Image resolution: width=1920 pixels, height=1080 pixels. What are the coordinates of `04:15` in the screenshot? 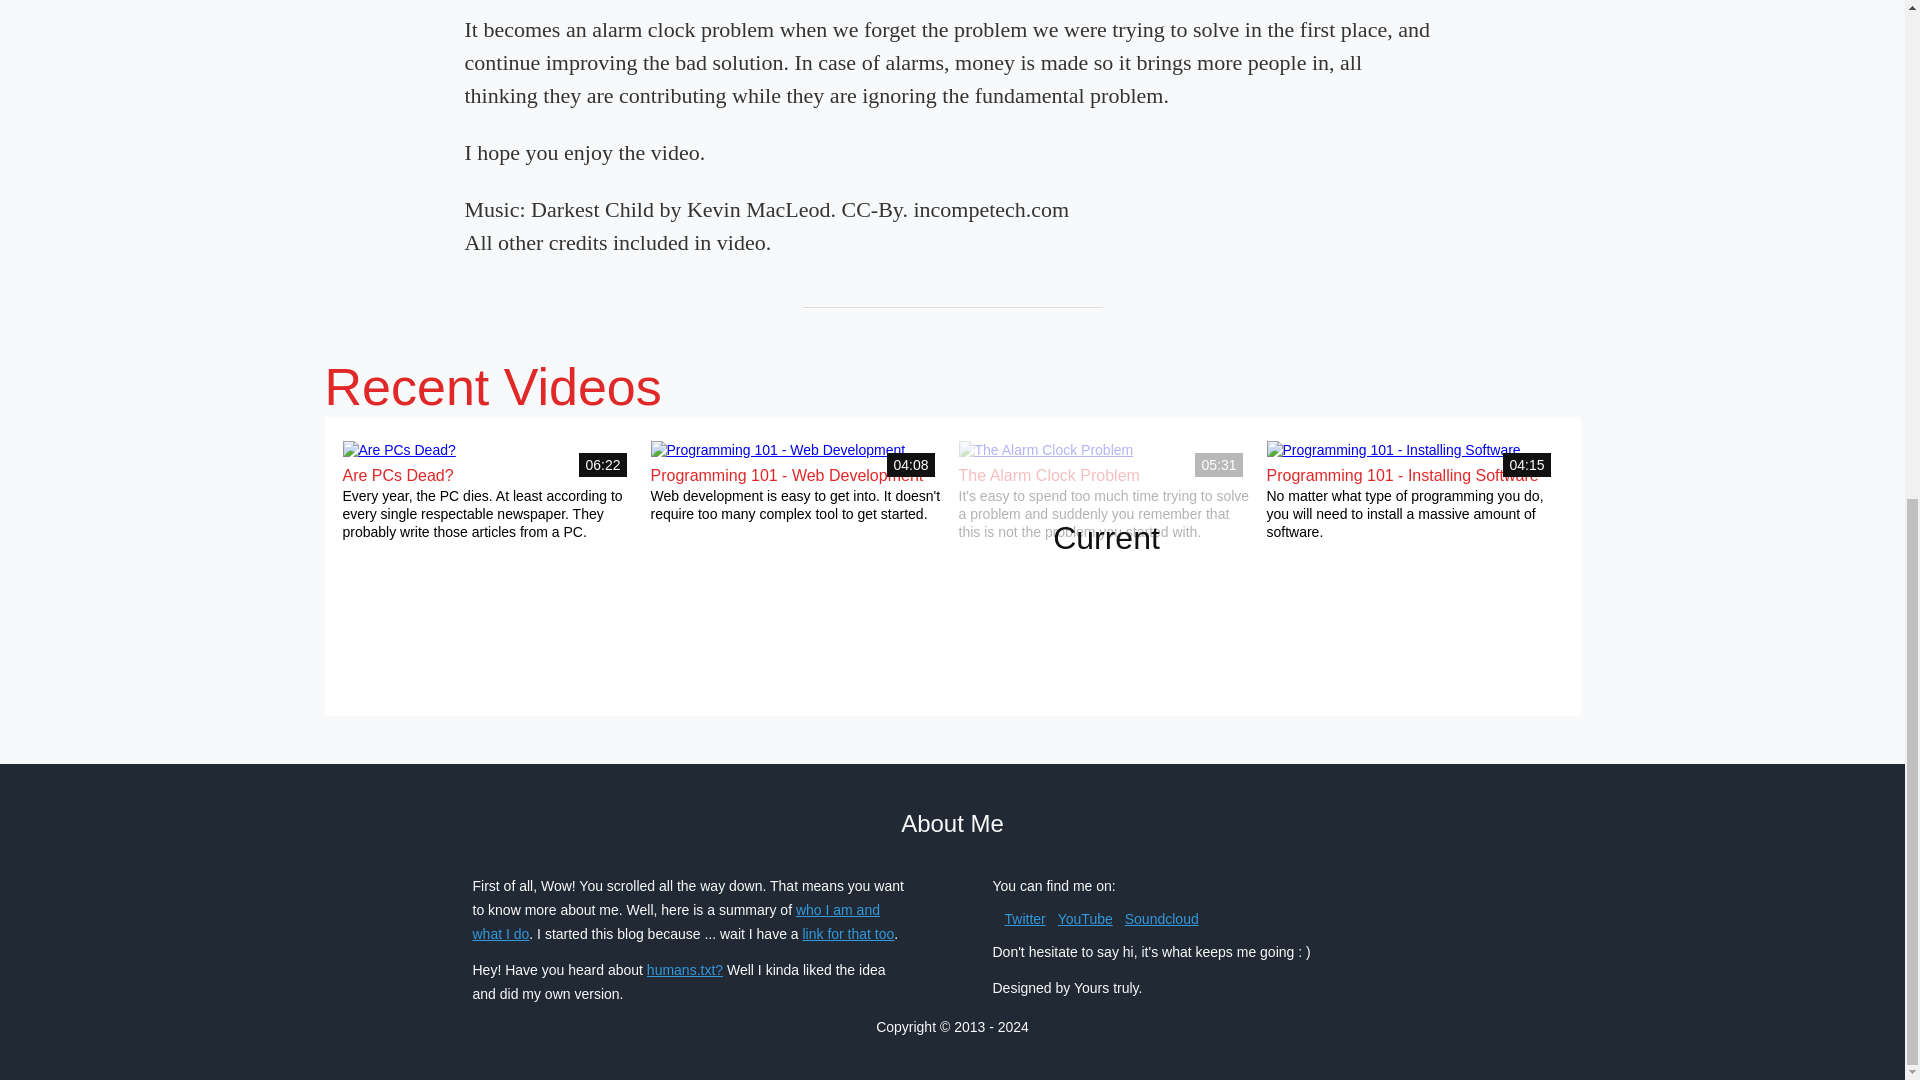 It's located at (1392, 449).